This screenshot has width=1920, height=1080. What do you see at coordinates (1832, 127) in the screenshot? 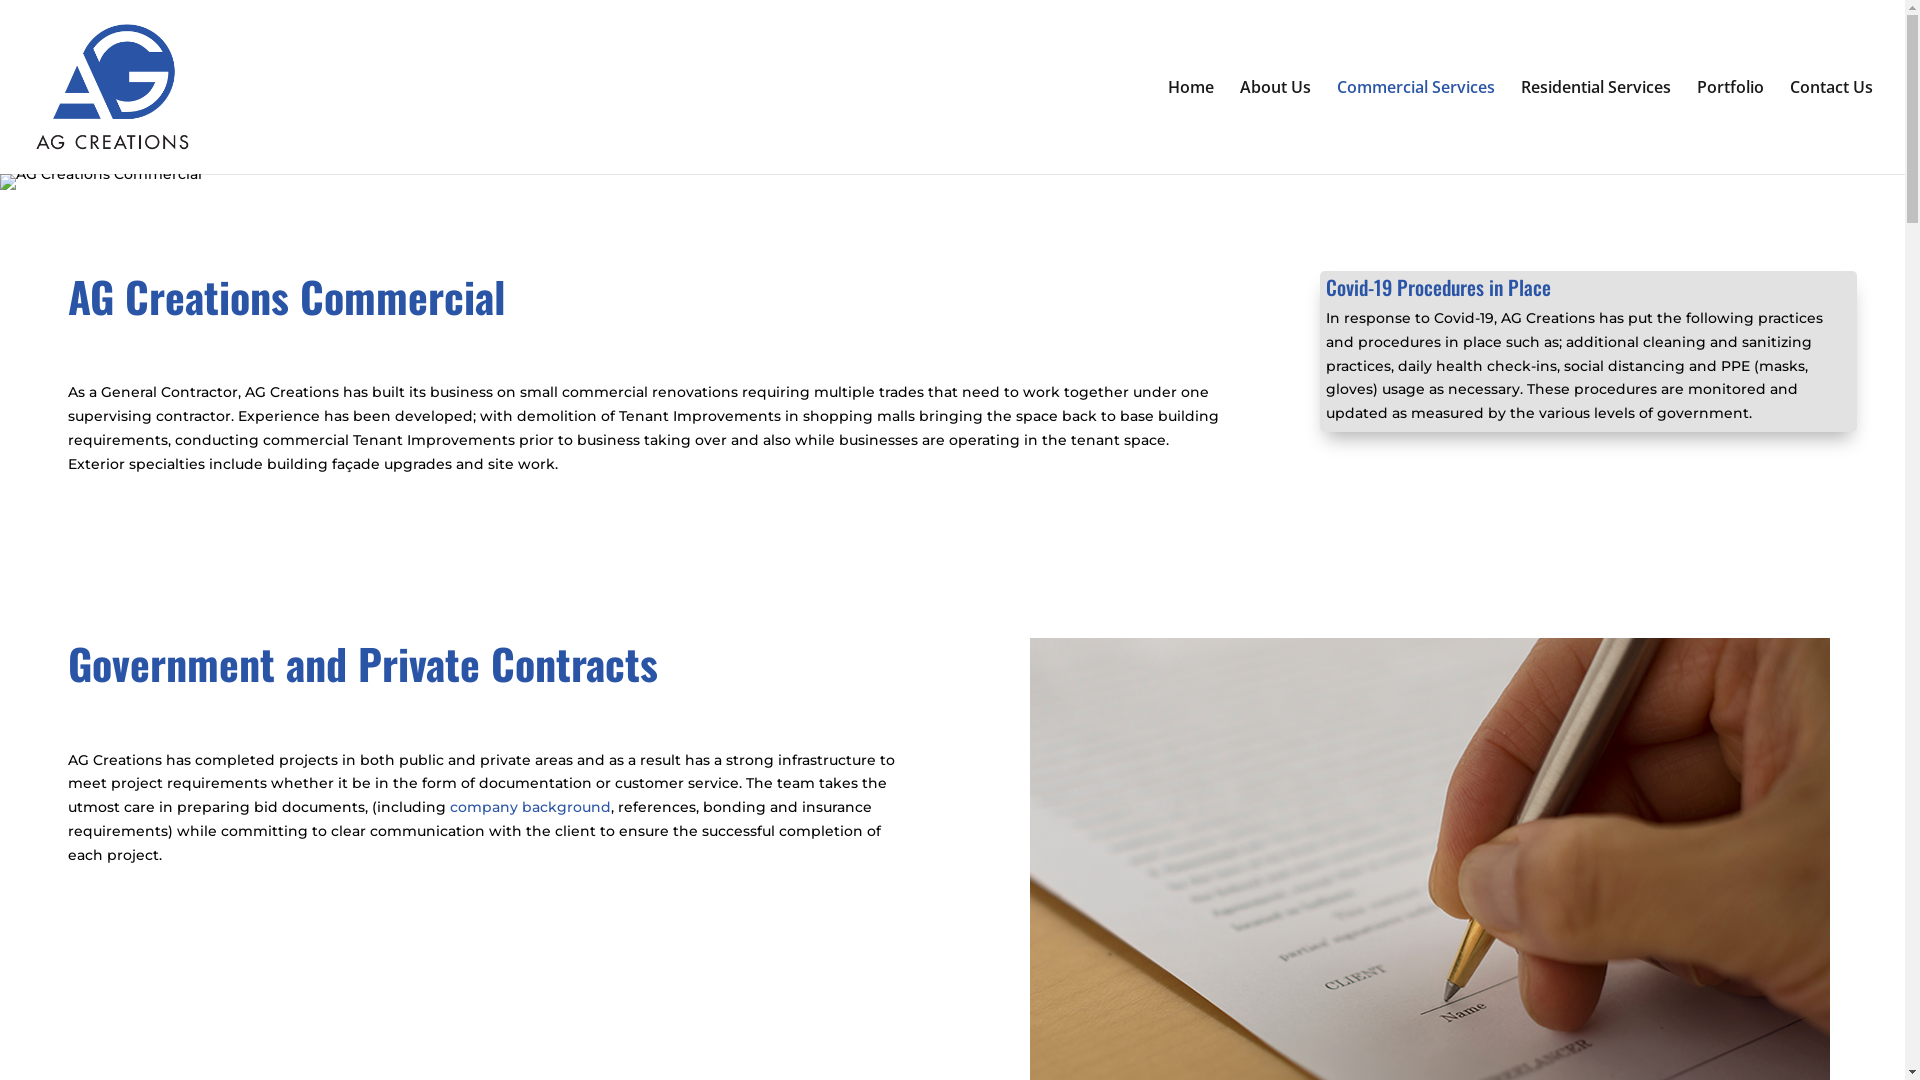
I see `Contact Us` at bounding box center [1832, 127].